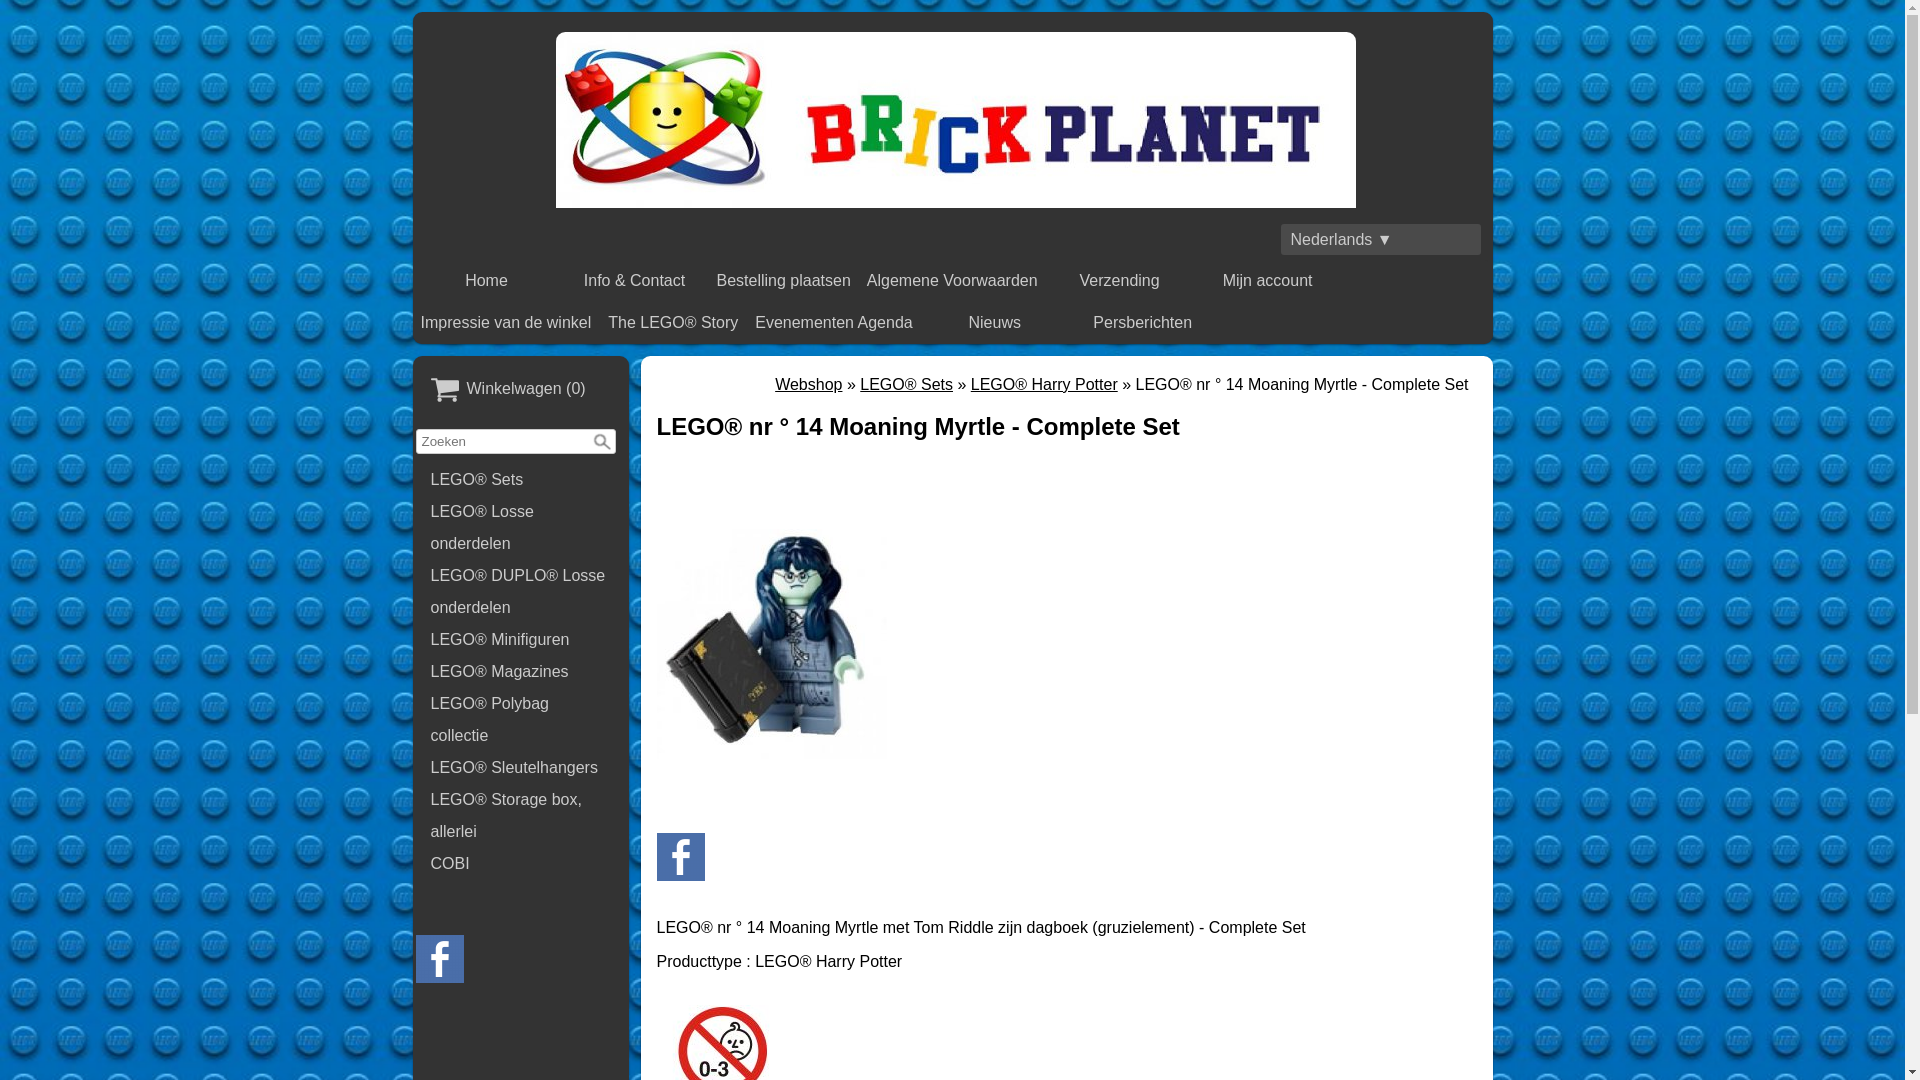 The height and width of the screenshot is (1080, 1920). What do you see at coordinates (635, 281) in the screenshot?
I see `Info & Contact` at bounding box center [635, 281].